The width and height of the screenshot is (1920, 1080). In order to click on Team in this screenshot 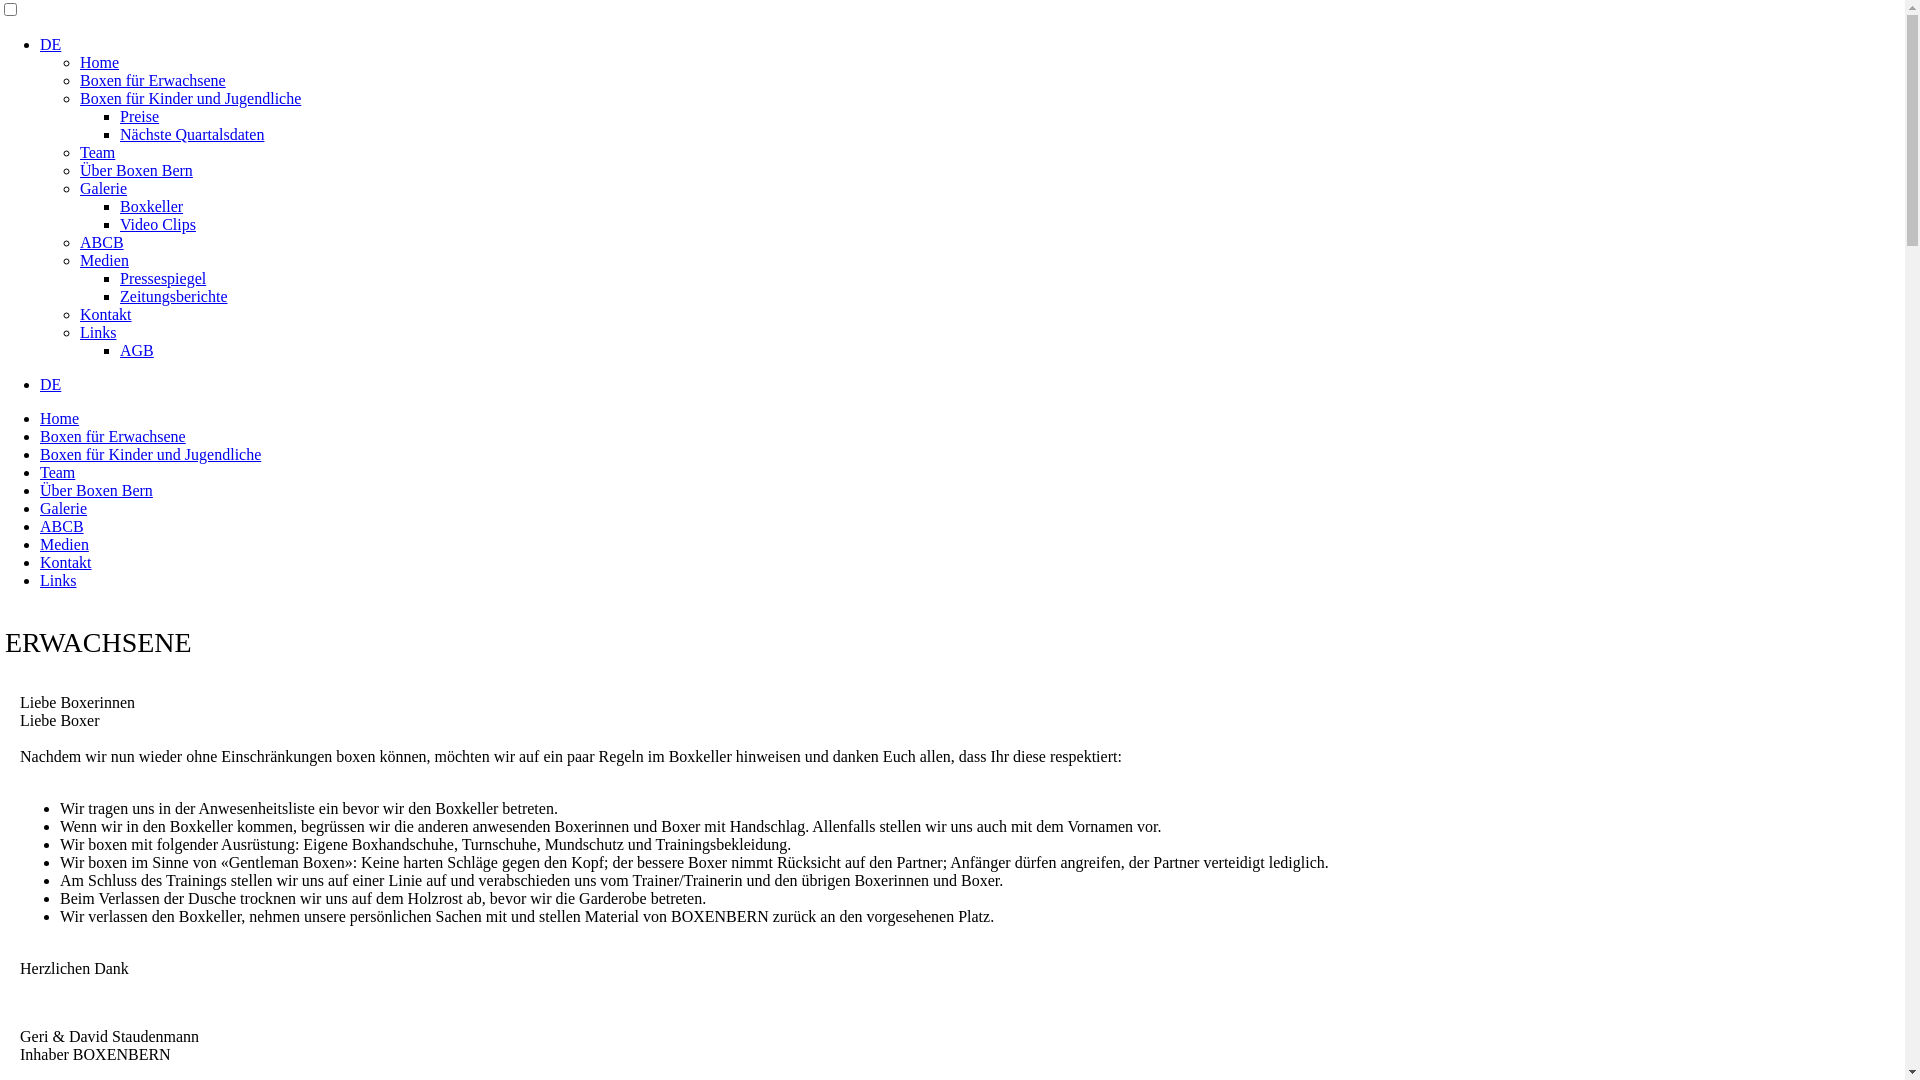, I will do `click(58, 472)`.